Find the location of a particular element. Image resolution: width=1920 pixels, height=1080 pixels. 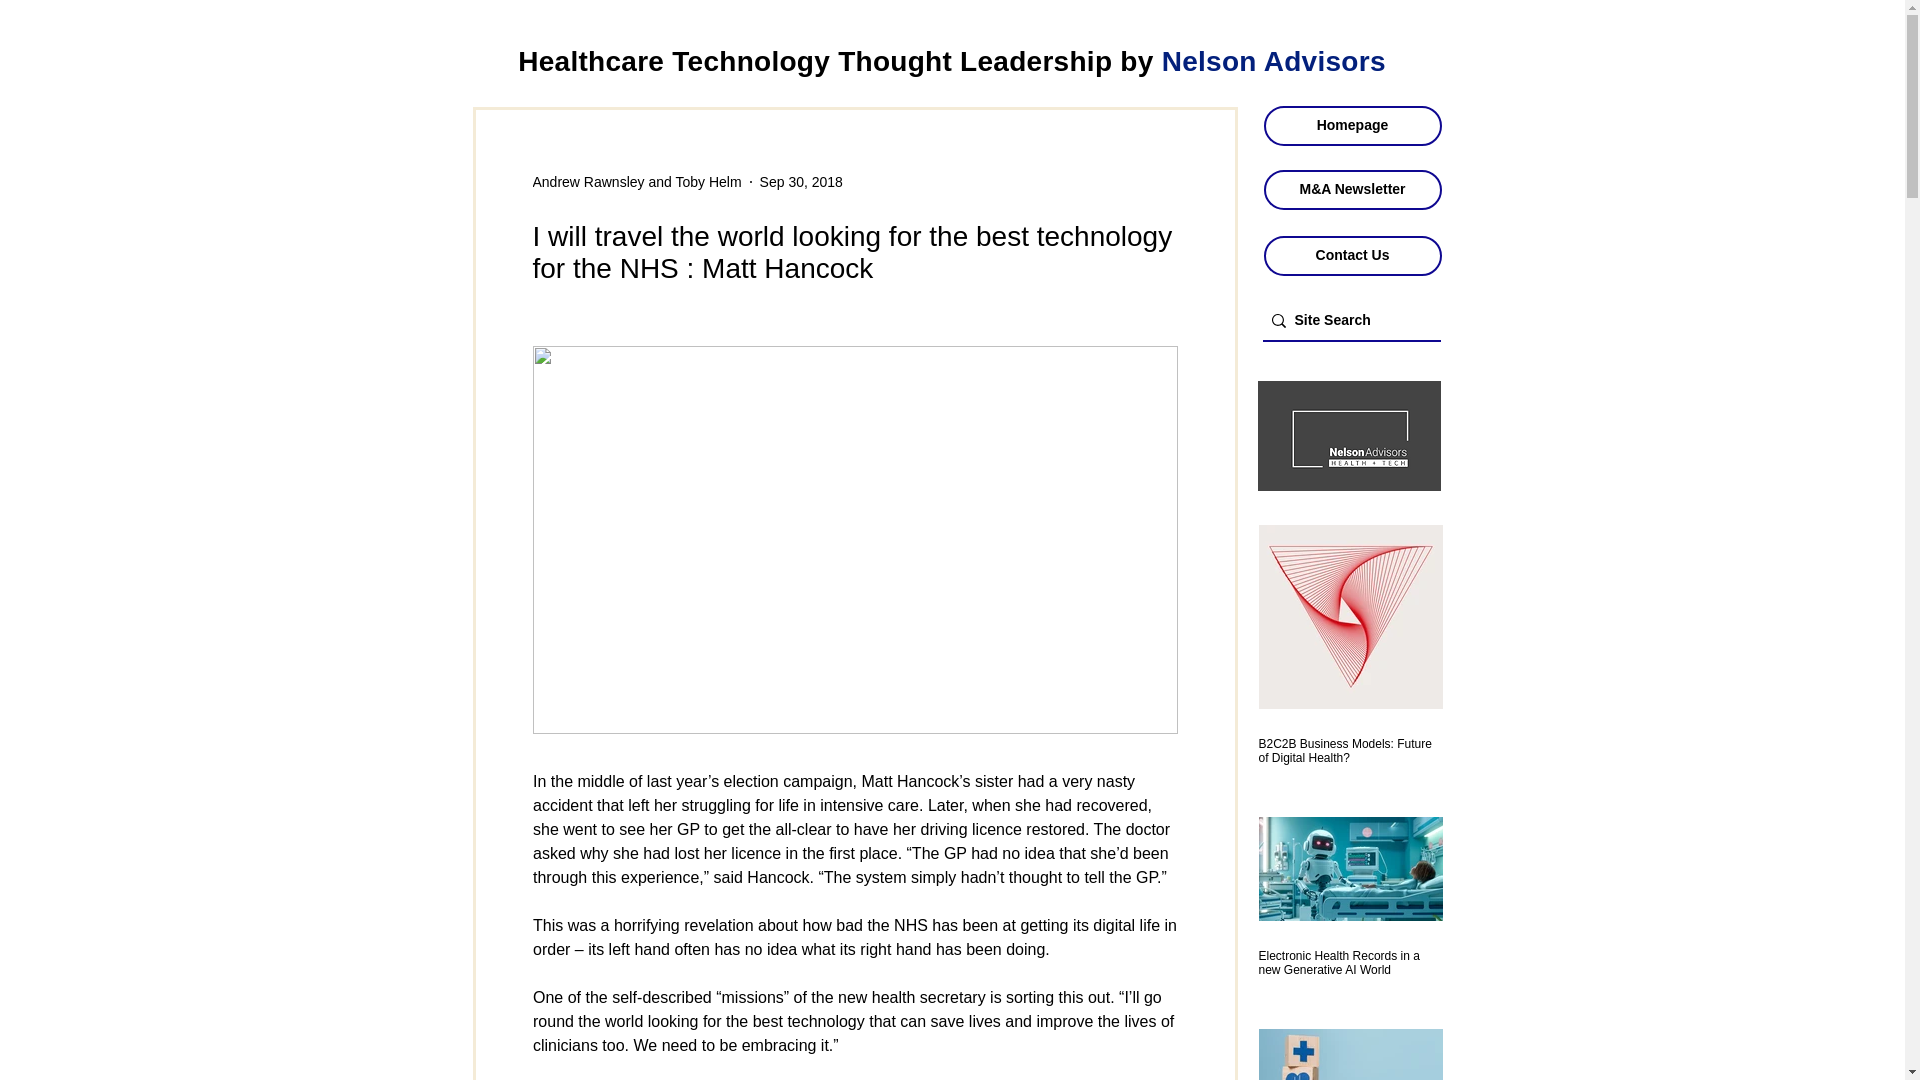

Sep 30, 2018 is located at coordinates (801, 182).